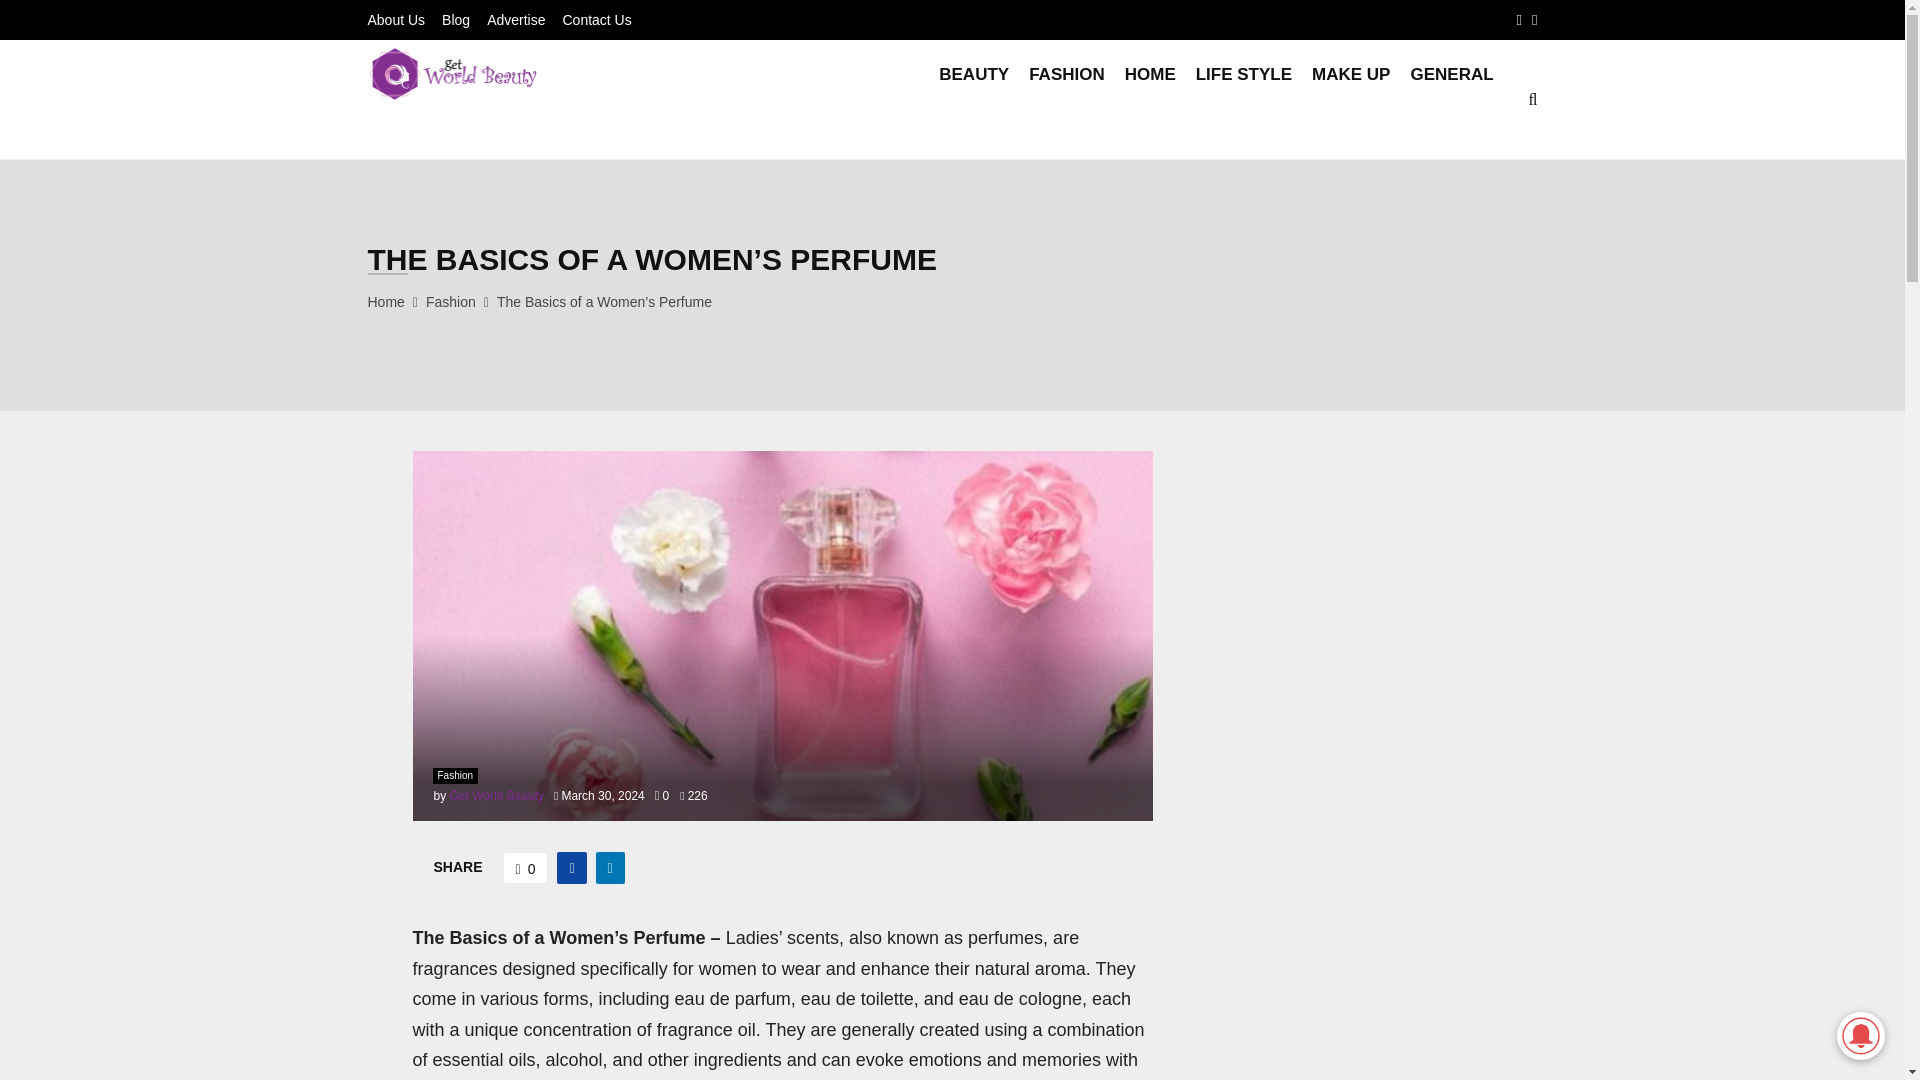 This screenshot has width=1920, height=1080. I want to click on GENERAL, so click(1451, 100).